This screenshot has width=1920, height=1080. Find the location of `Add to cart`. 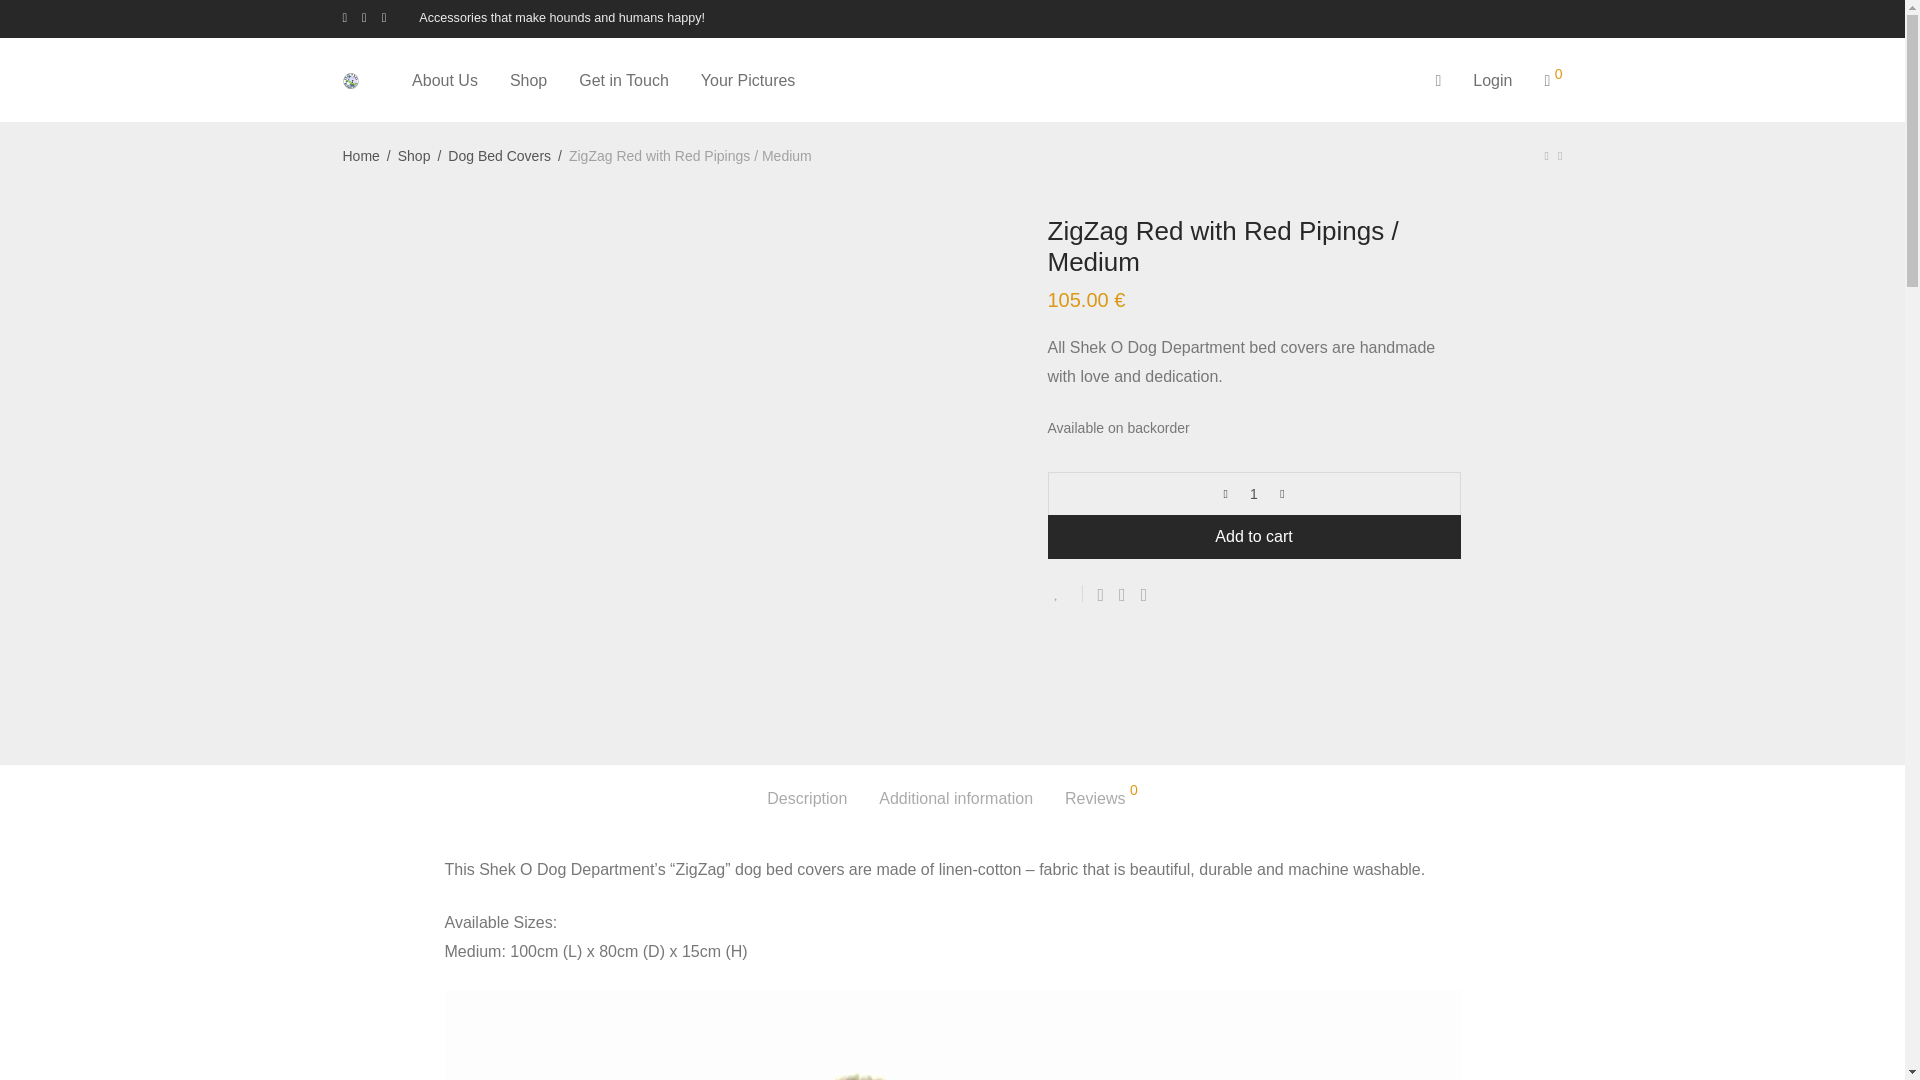

Add to cart is located at coordinates (1254, 537).